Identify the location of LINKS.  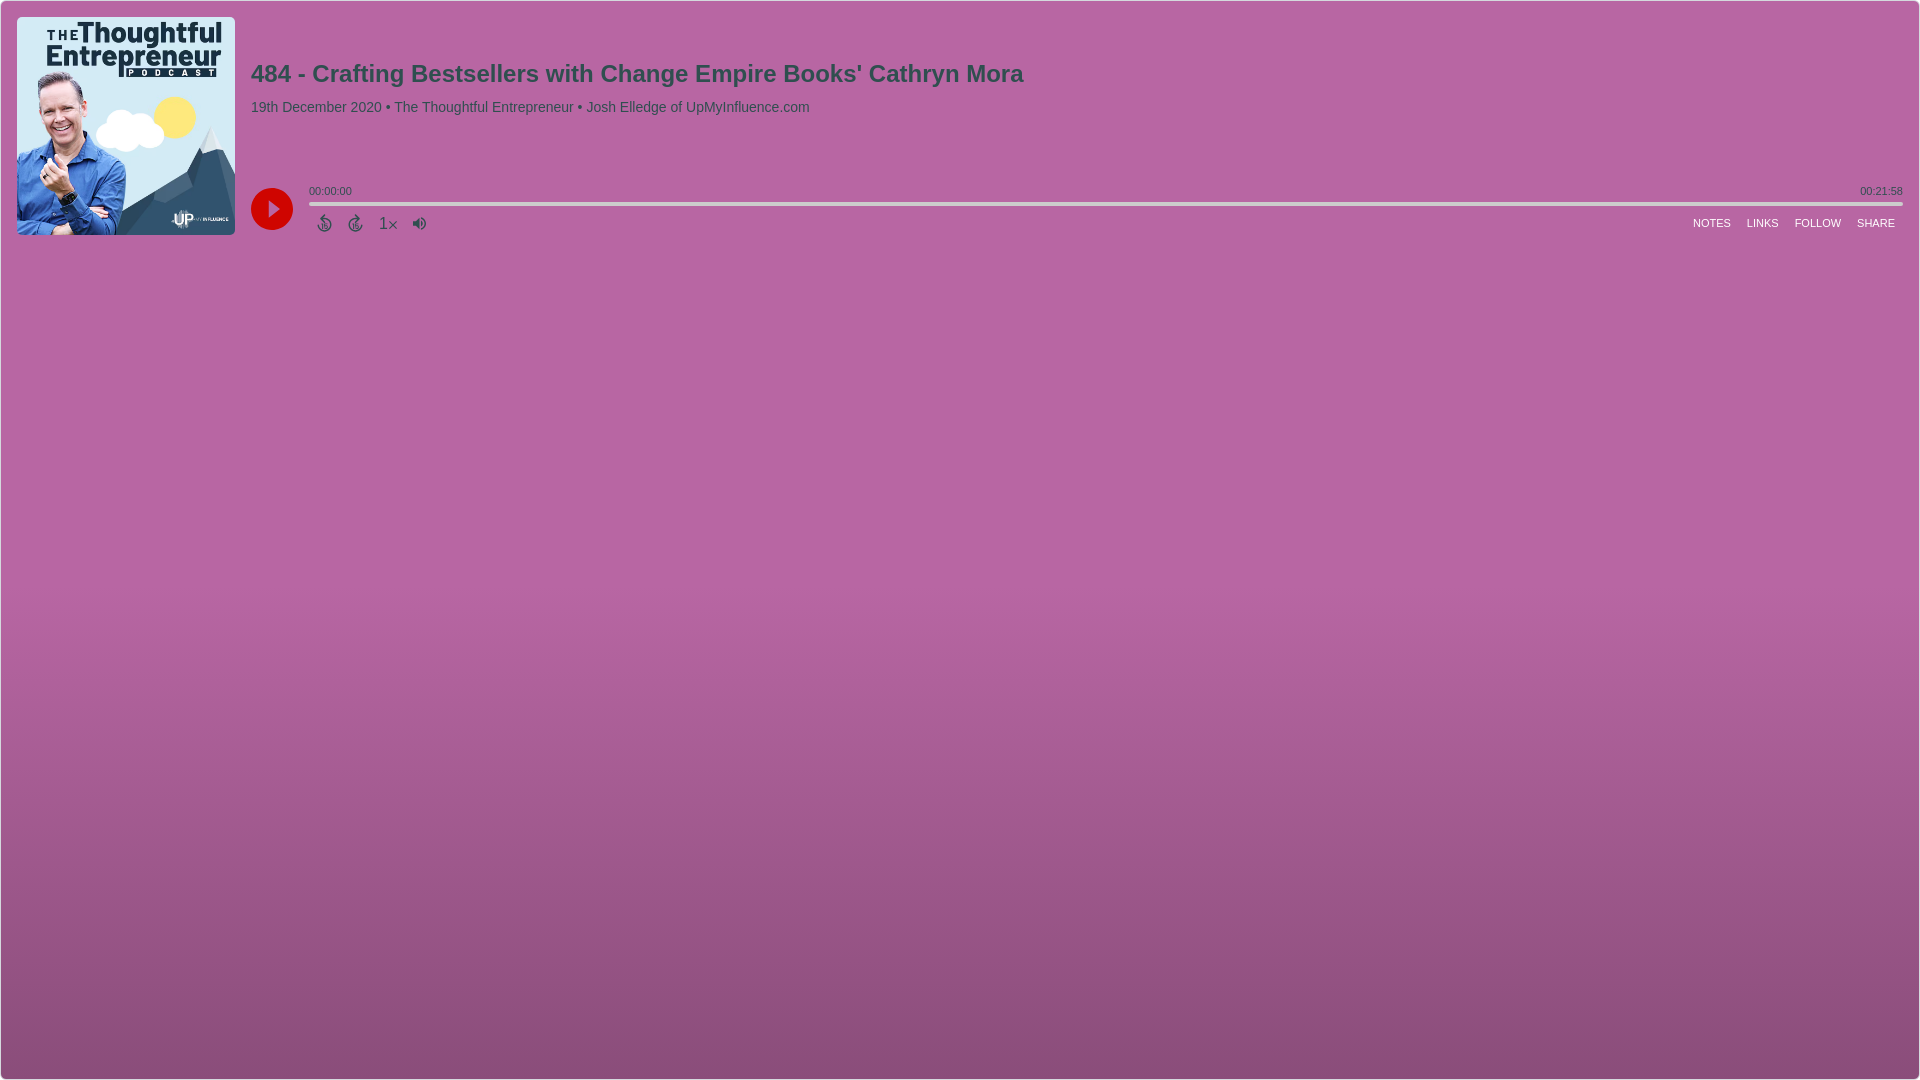
(1763, 222).